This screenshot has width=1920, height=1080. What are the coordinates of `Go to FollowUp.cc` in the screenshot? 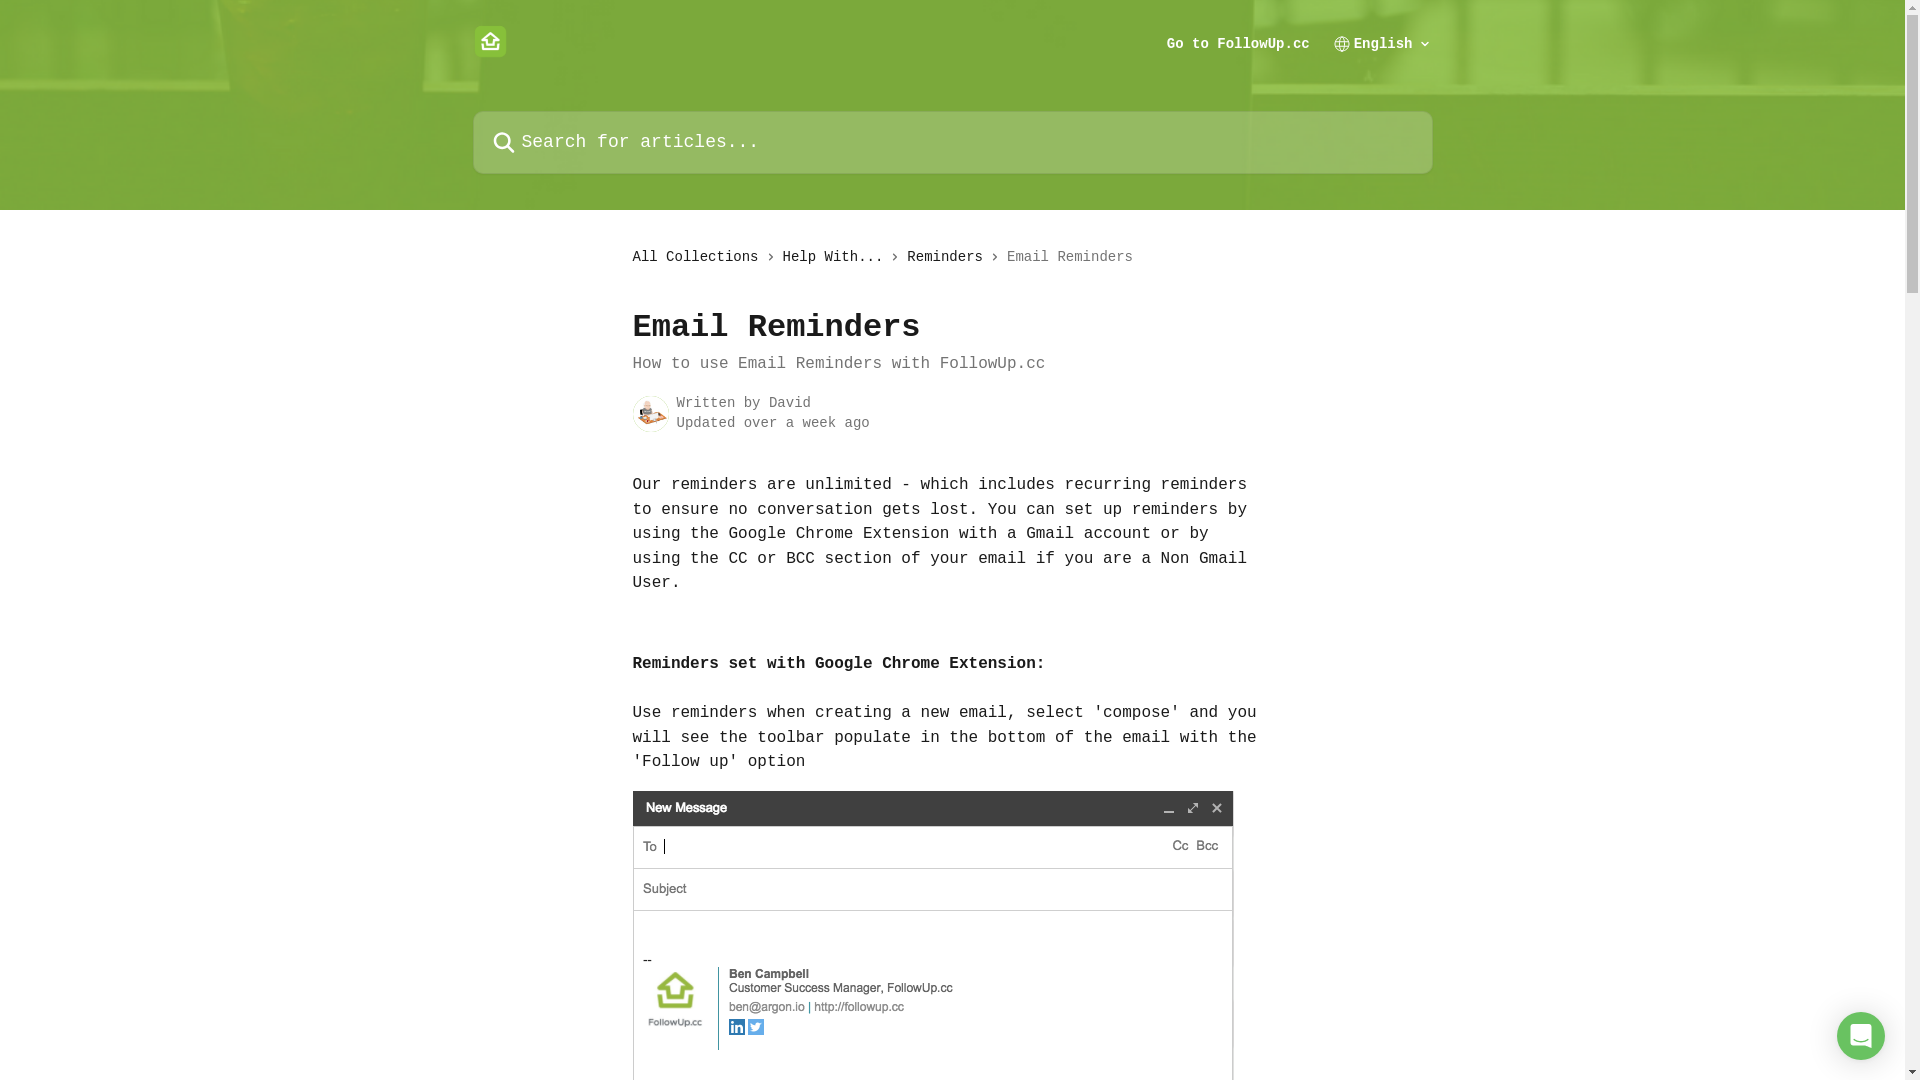 It's located at (1238, 43).